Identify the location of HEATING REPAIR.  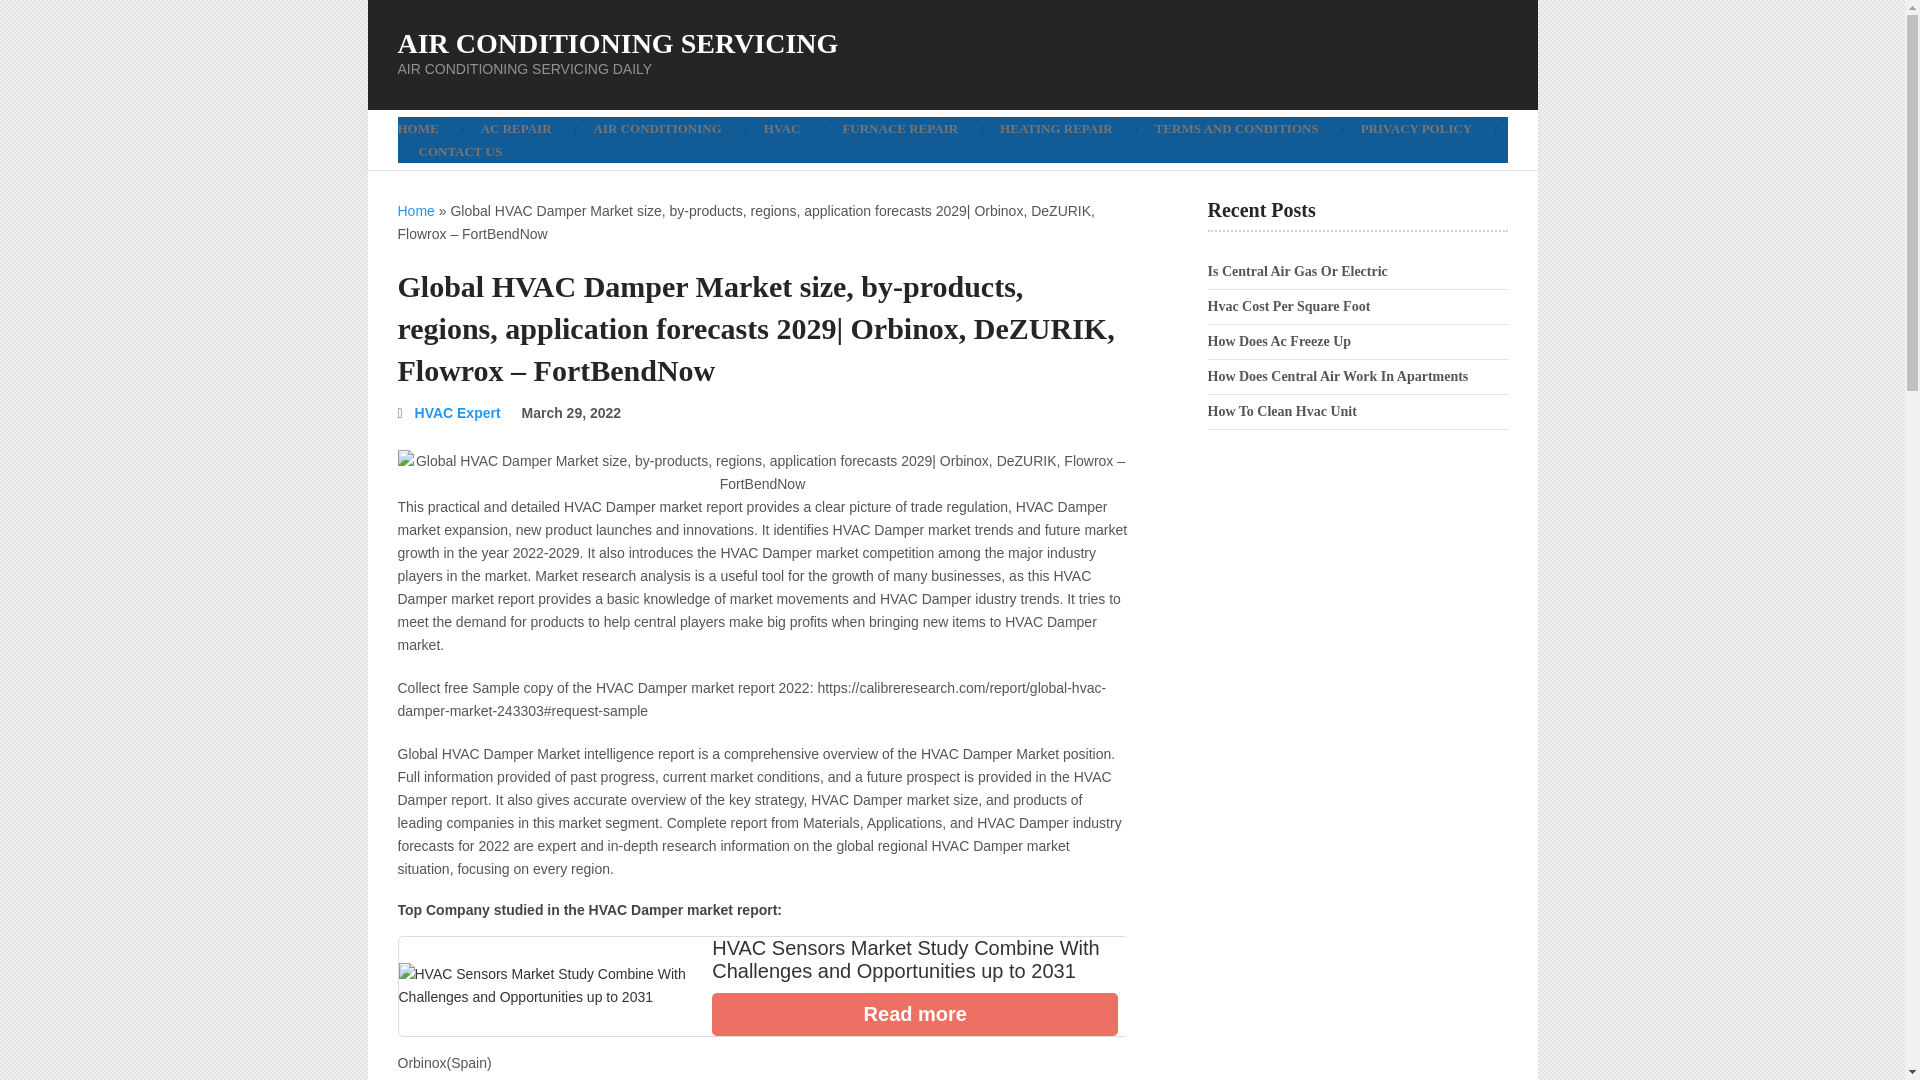
(1056, 128).